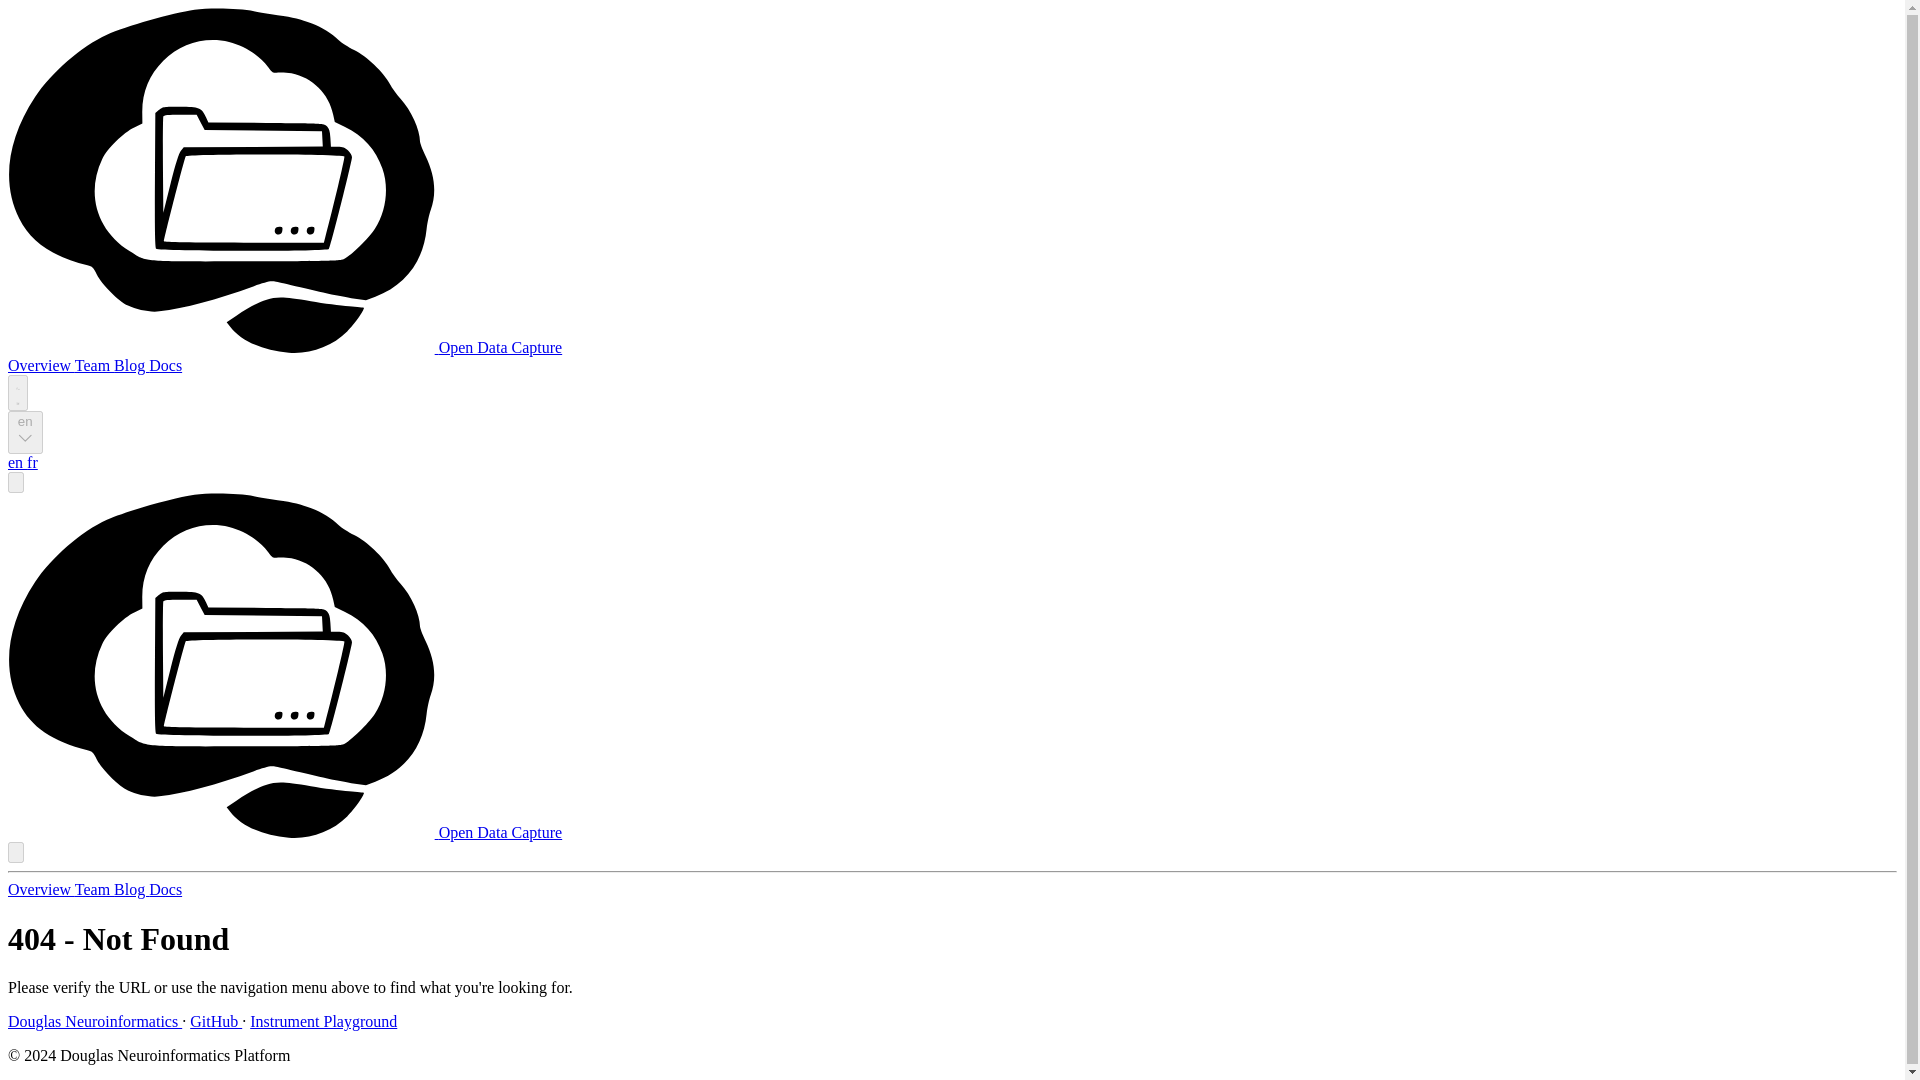 This screenshot has height=1080, width=1920. Describe the element at coordinates (40, 365) in the screenshot. I see `Overview` at that location.